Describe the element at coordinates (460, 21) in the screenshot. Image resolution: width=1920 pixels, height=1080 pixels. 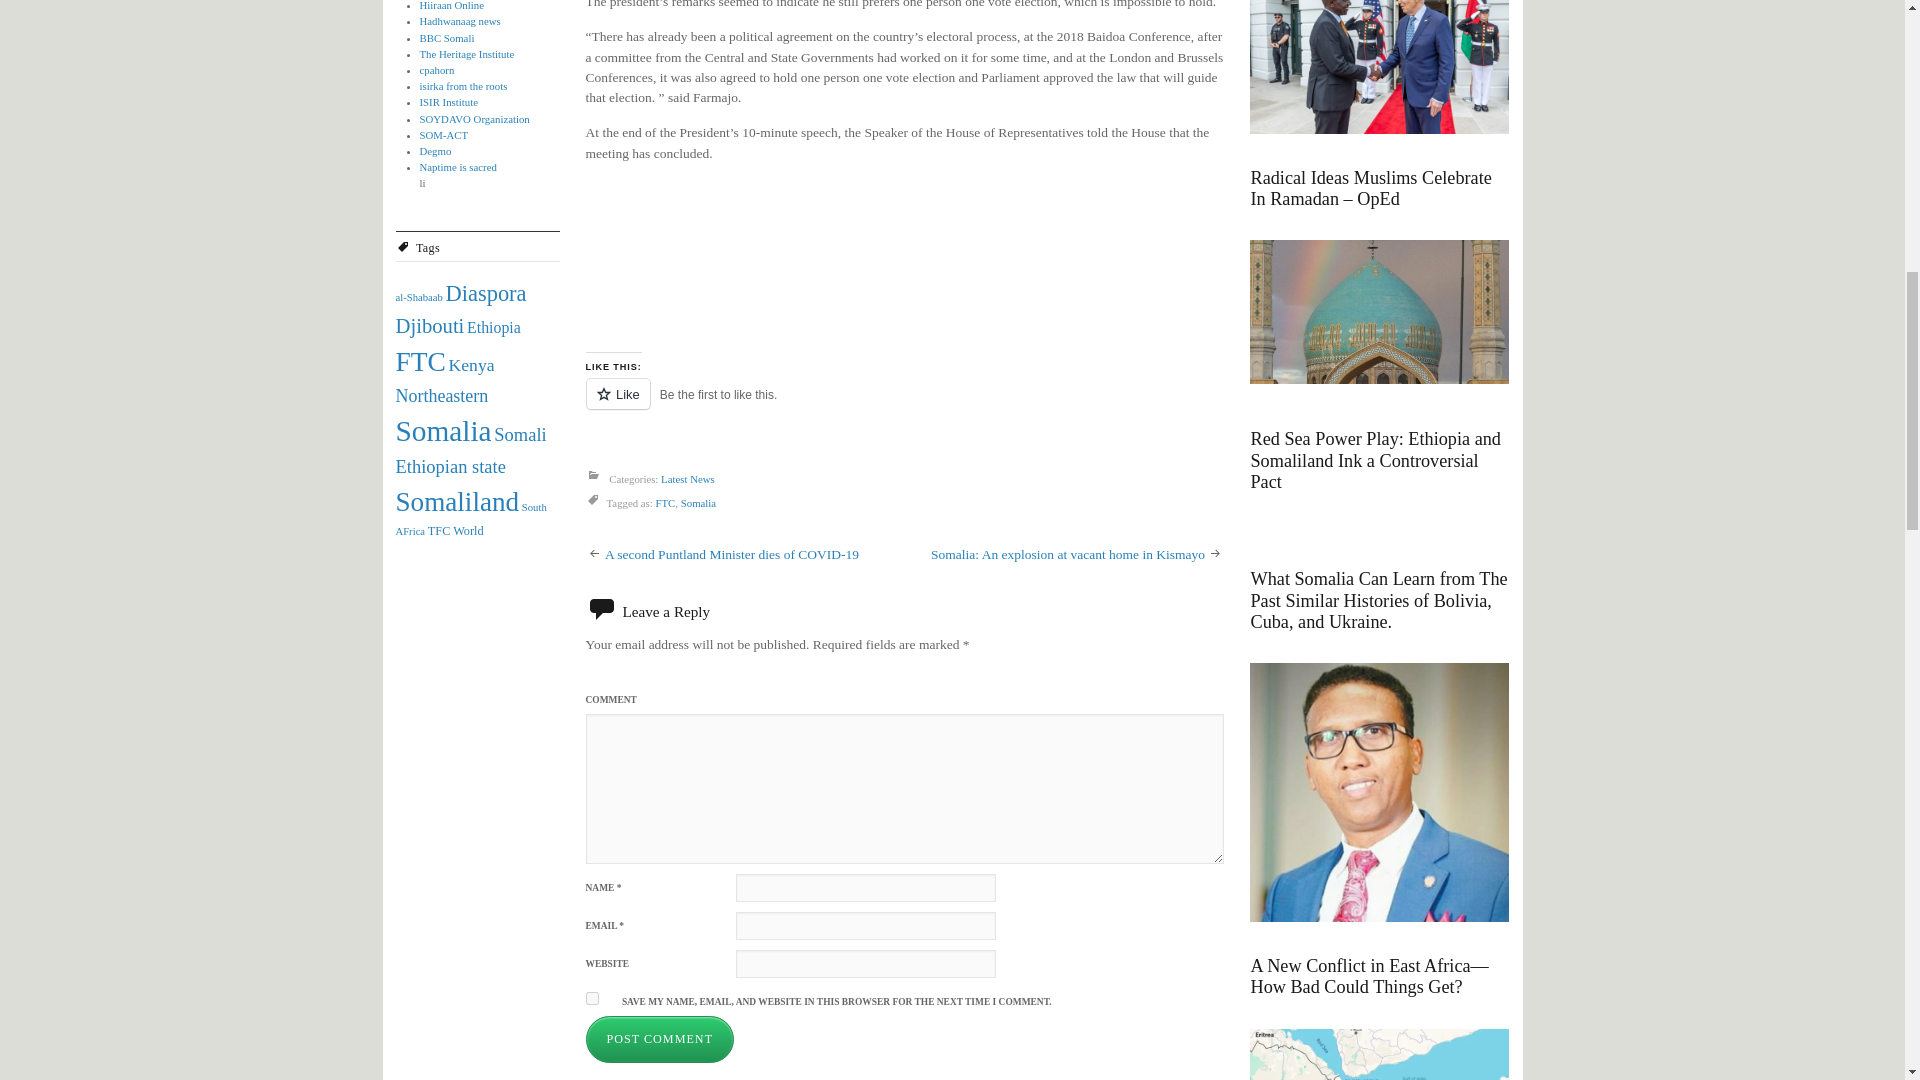
I see `Hadhwanaag news` at that location.